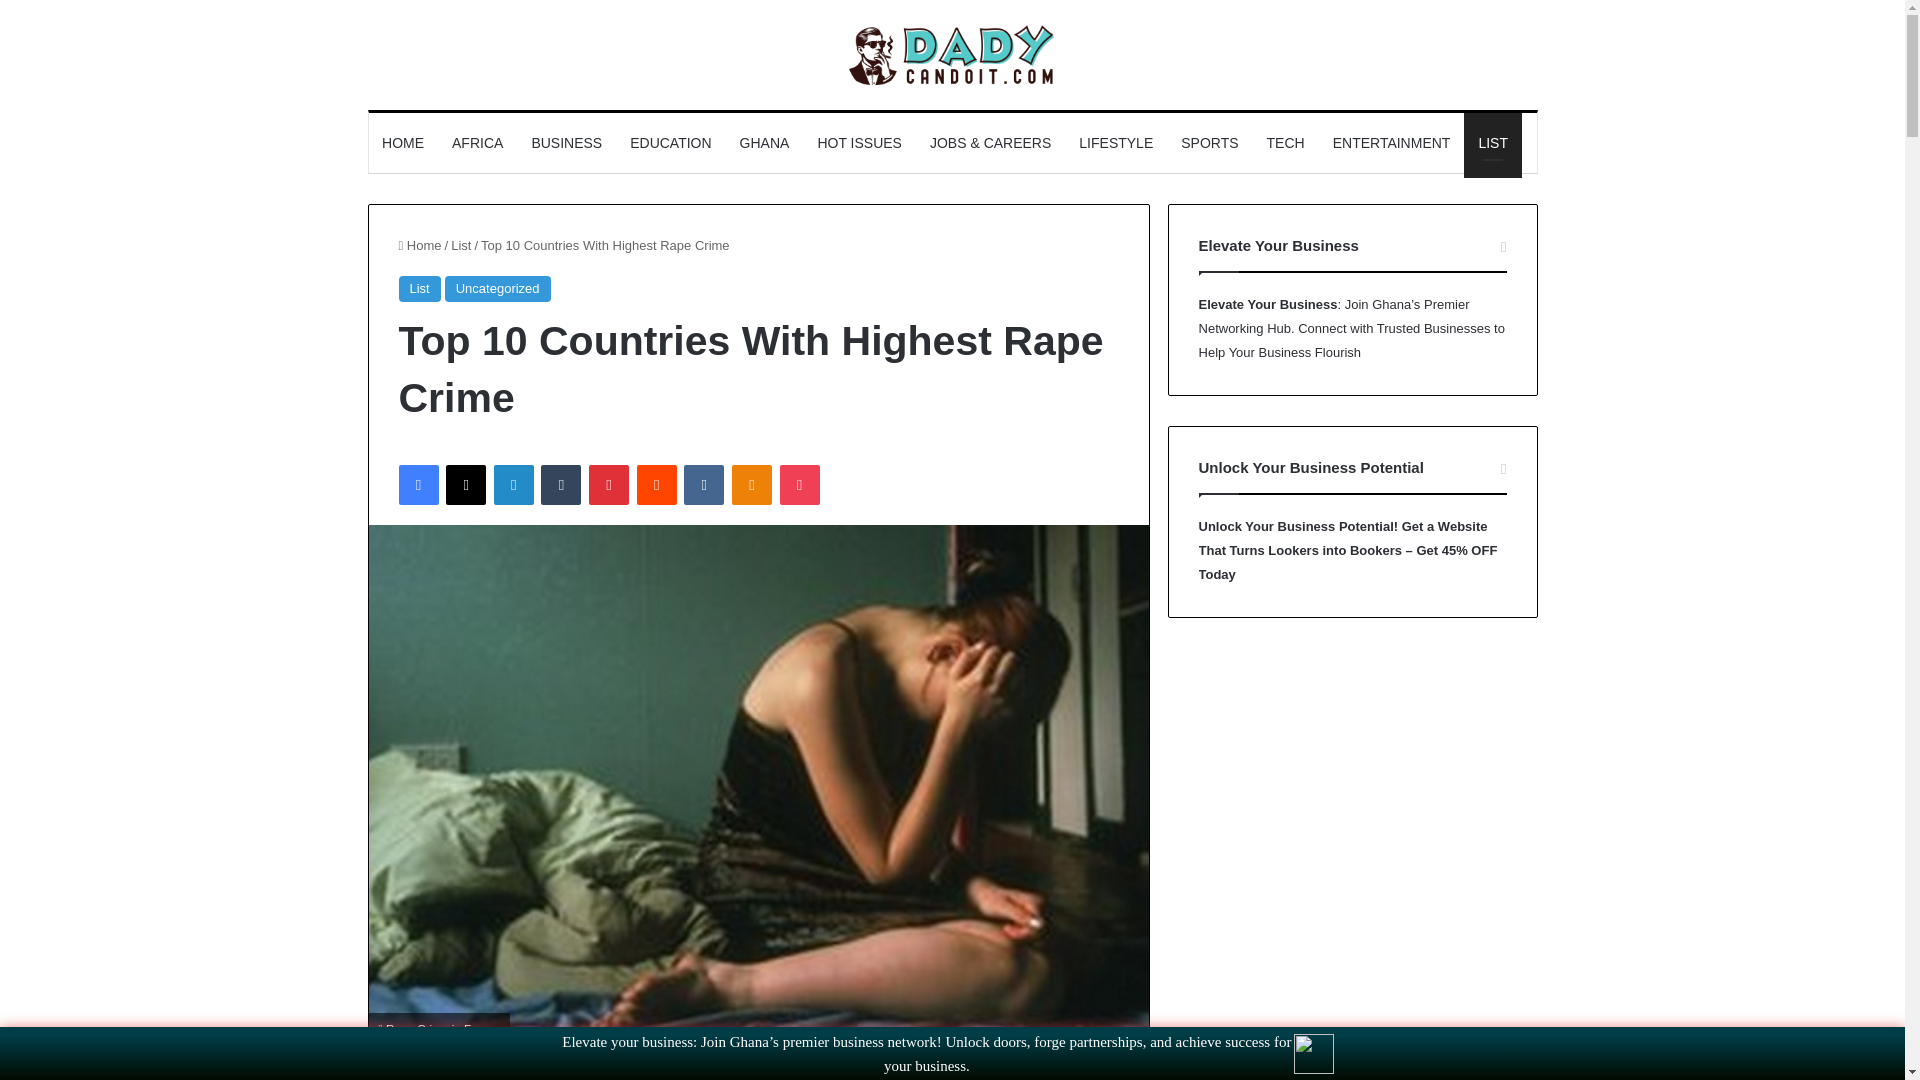 This screenshot has width=1920, height=1080. What do you see at coordinates (513, 485) in the screenshot?
I see `LinkedIn` at bounding box center [513, 485].